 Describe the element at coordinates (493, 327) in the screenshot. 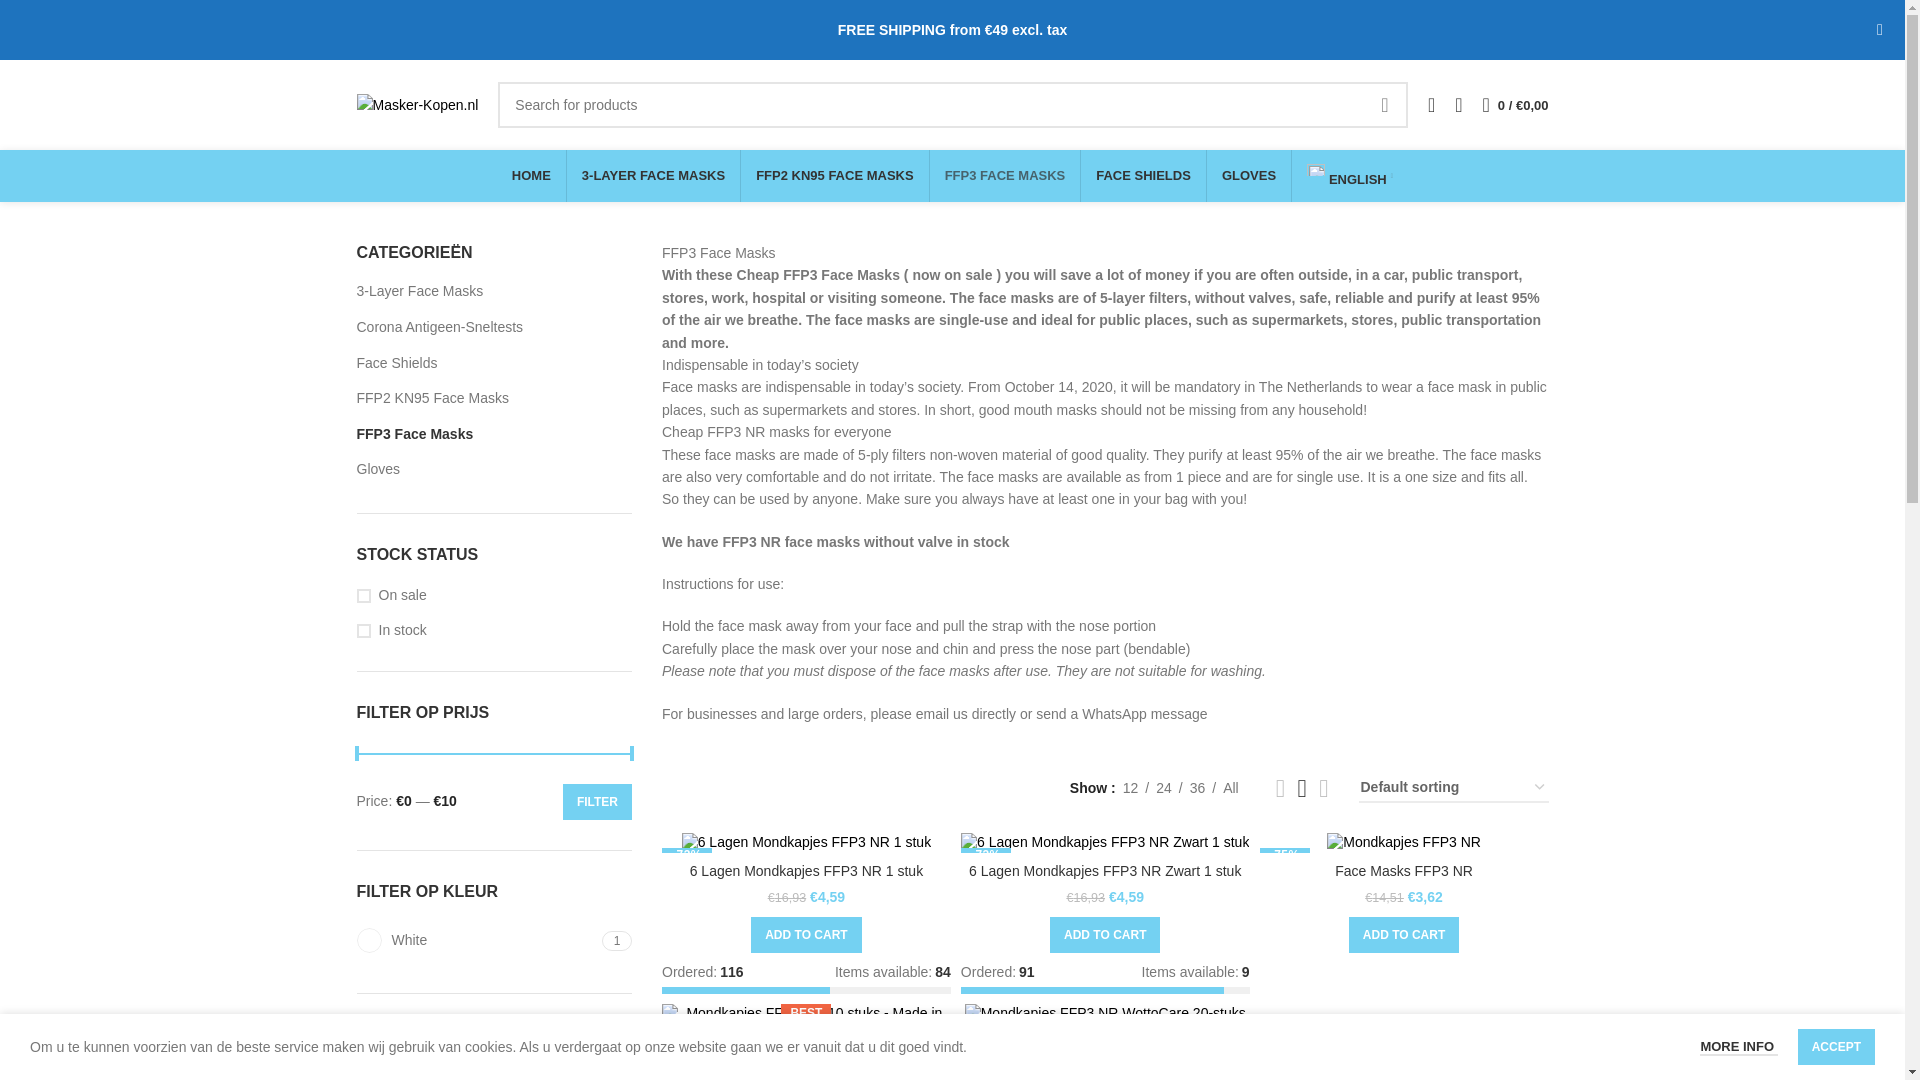

I see `Corona Antigeen-Sneltests` at that location.